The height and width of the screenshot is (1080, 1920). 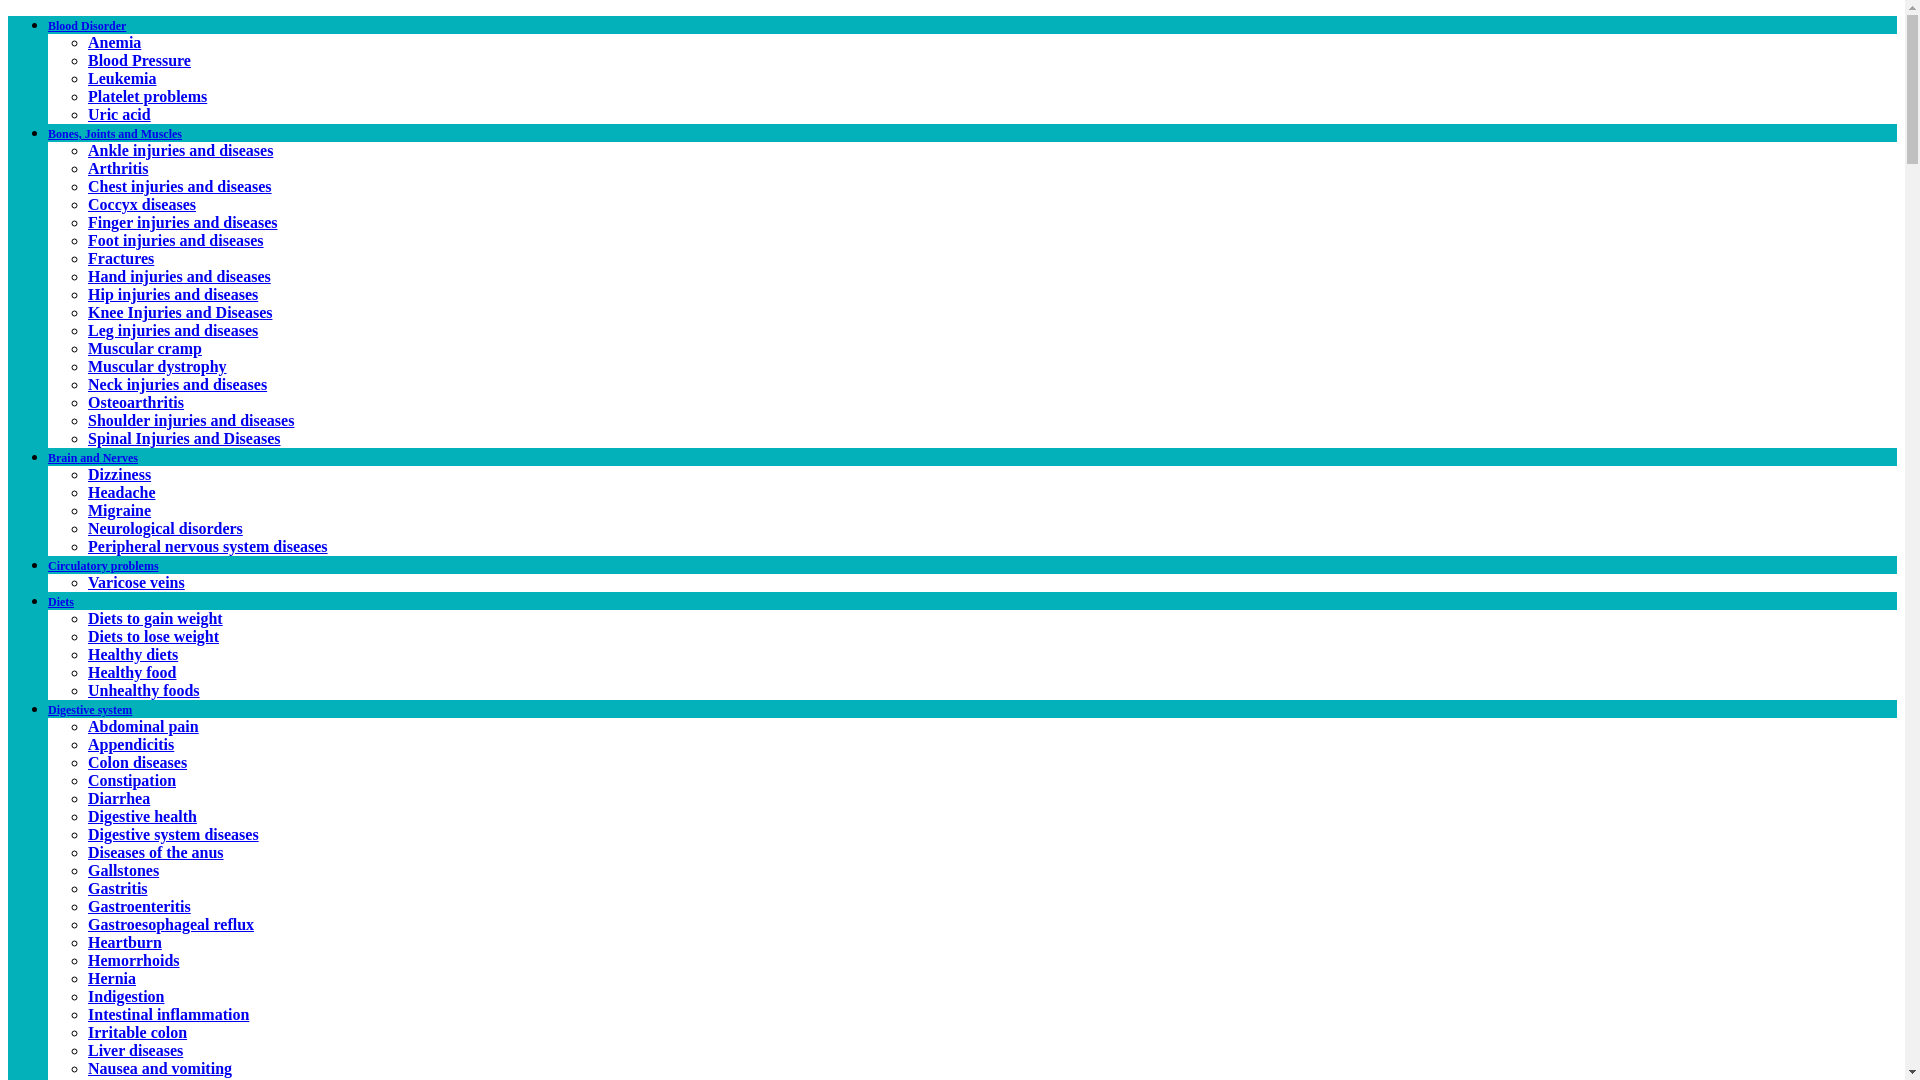 I want to click on Leukemia, so click(x=122, y=78).